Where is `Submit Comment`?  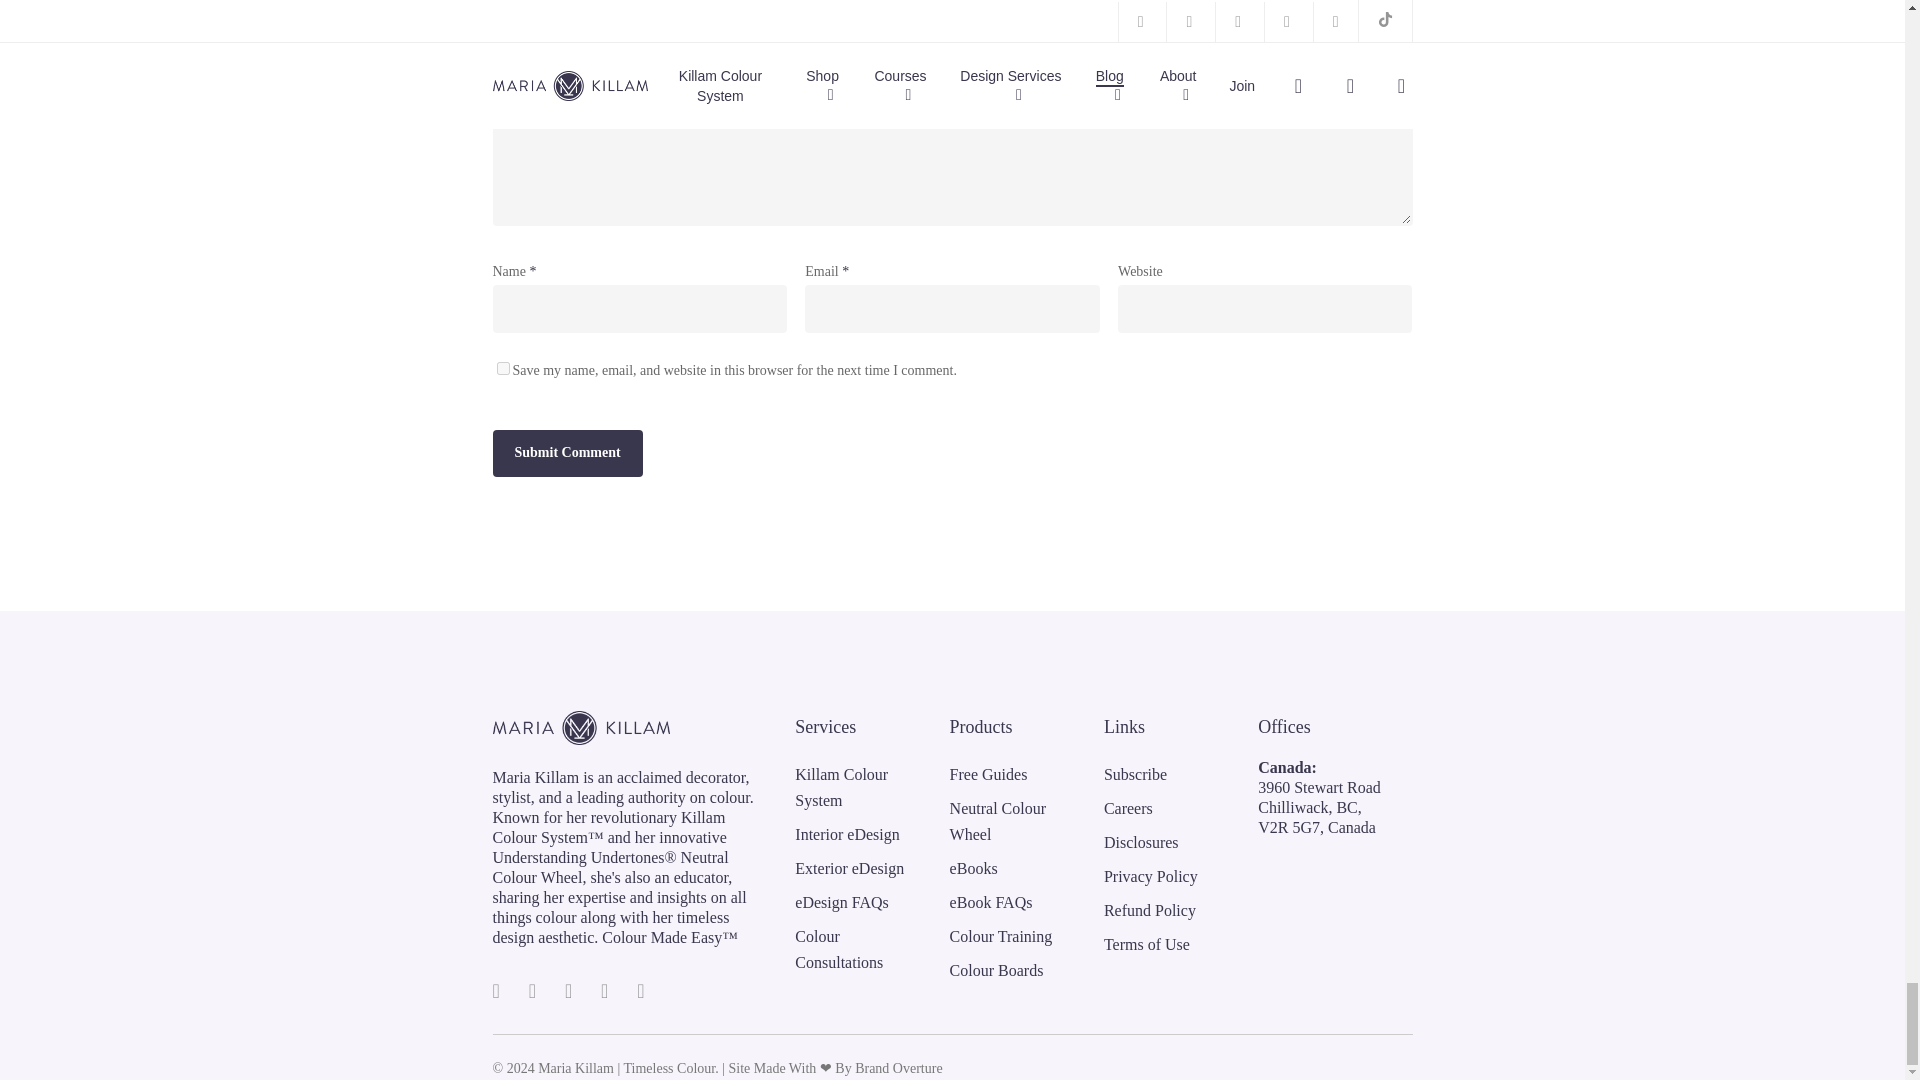
Submit Comment is located at coordinates (566, 453).